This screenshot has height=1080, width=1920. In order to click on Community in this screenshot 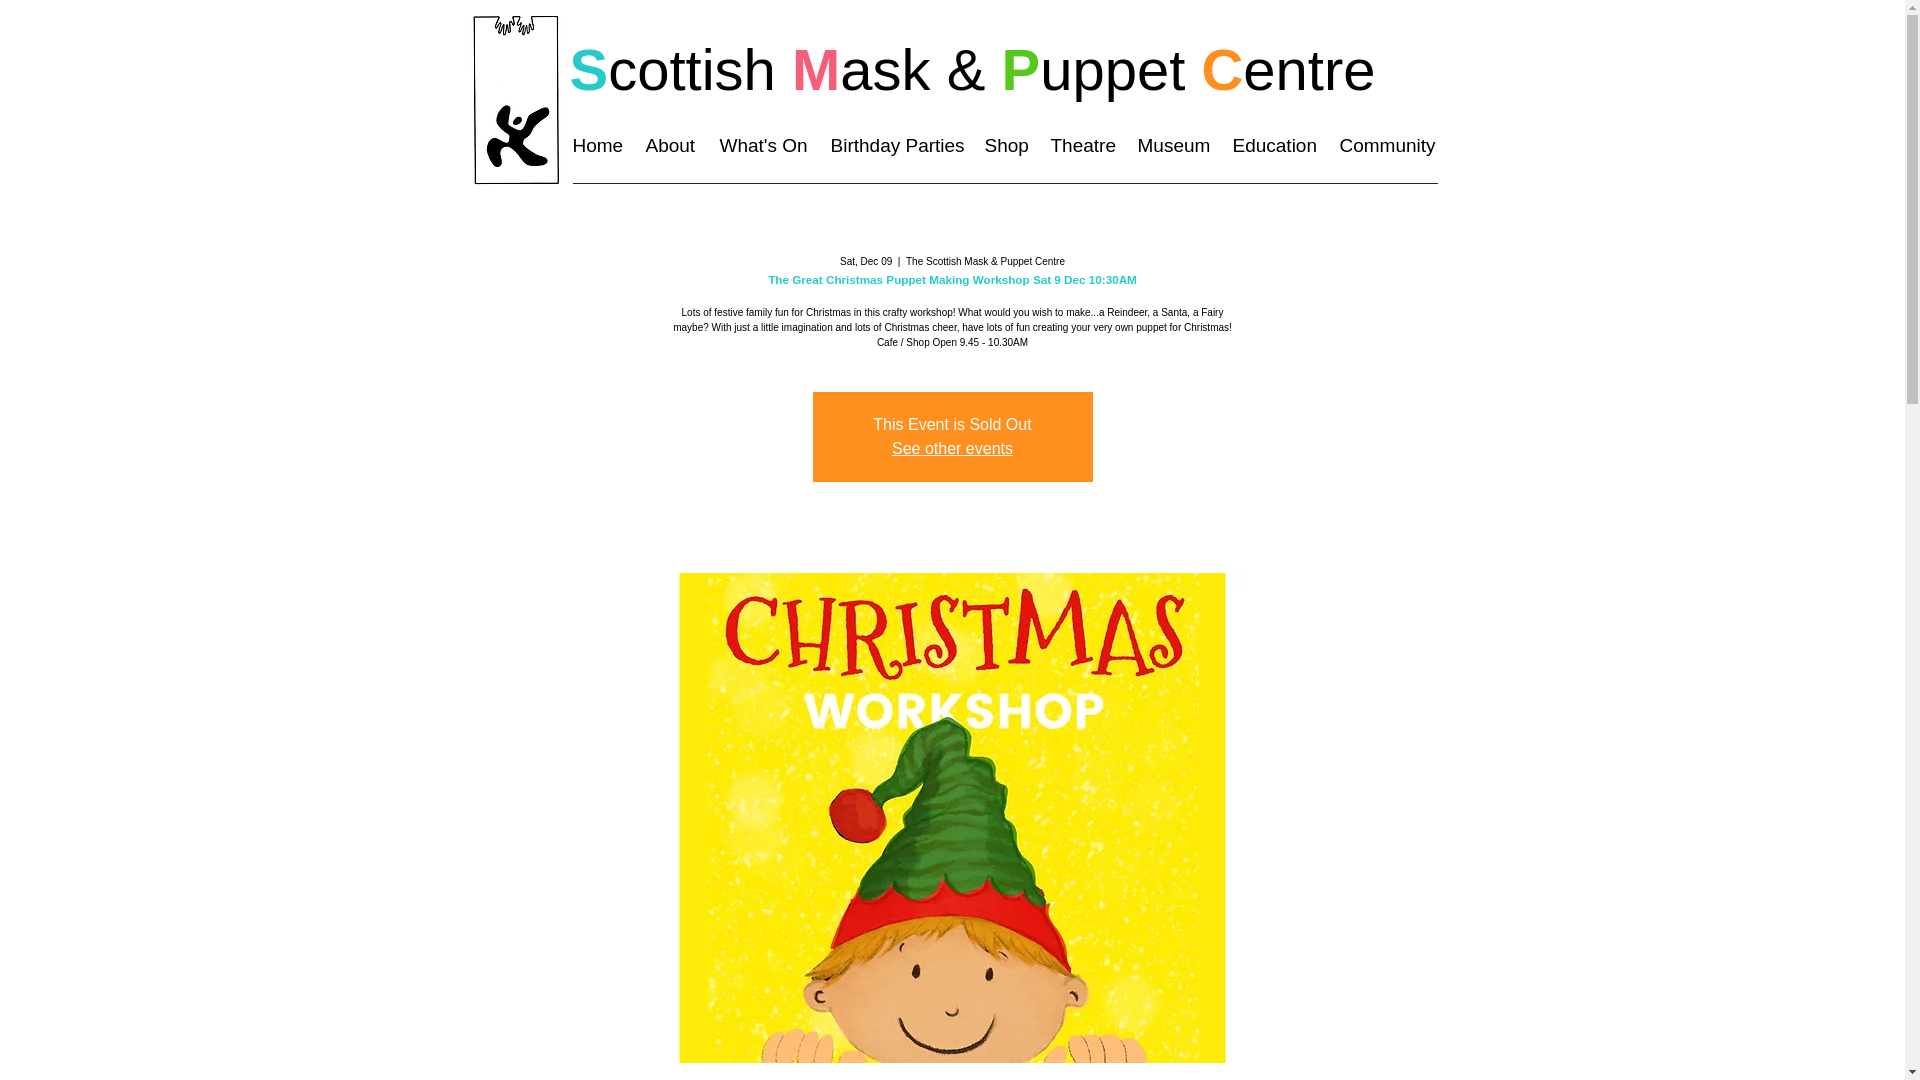, I will do `click(1390, 146)`.